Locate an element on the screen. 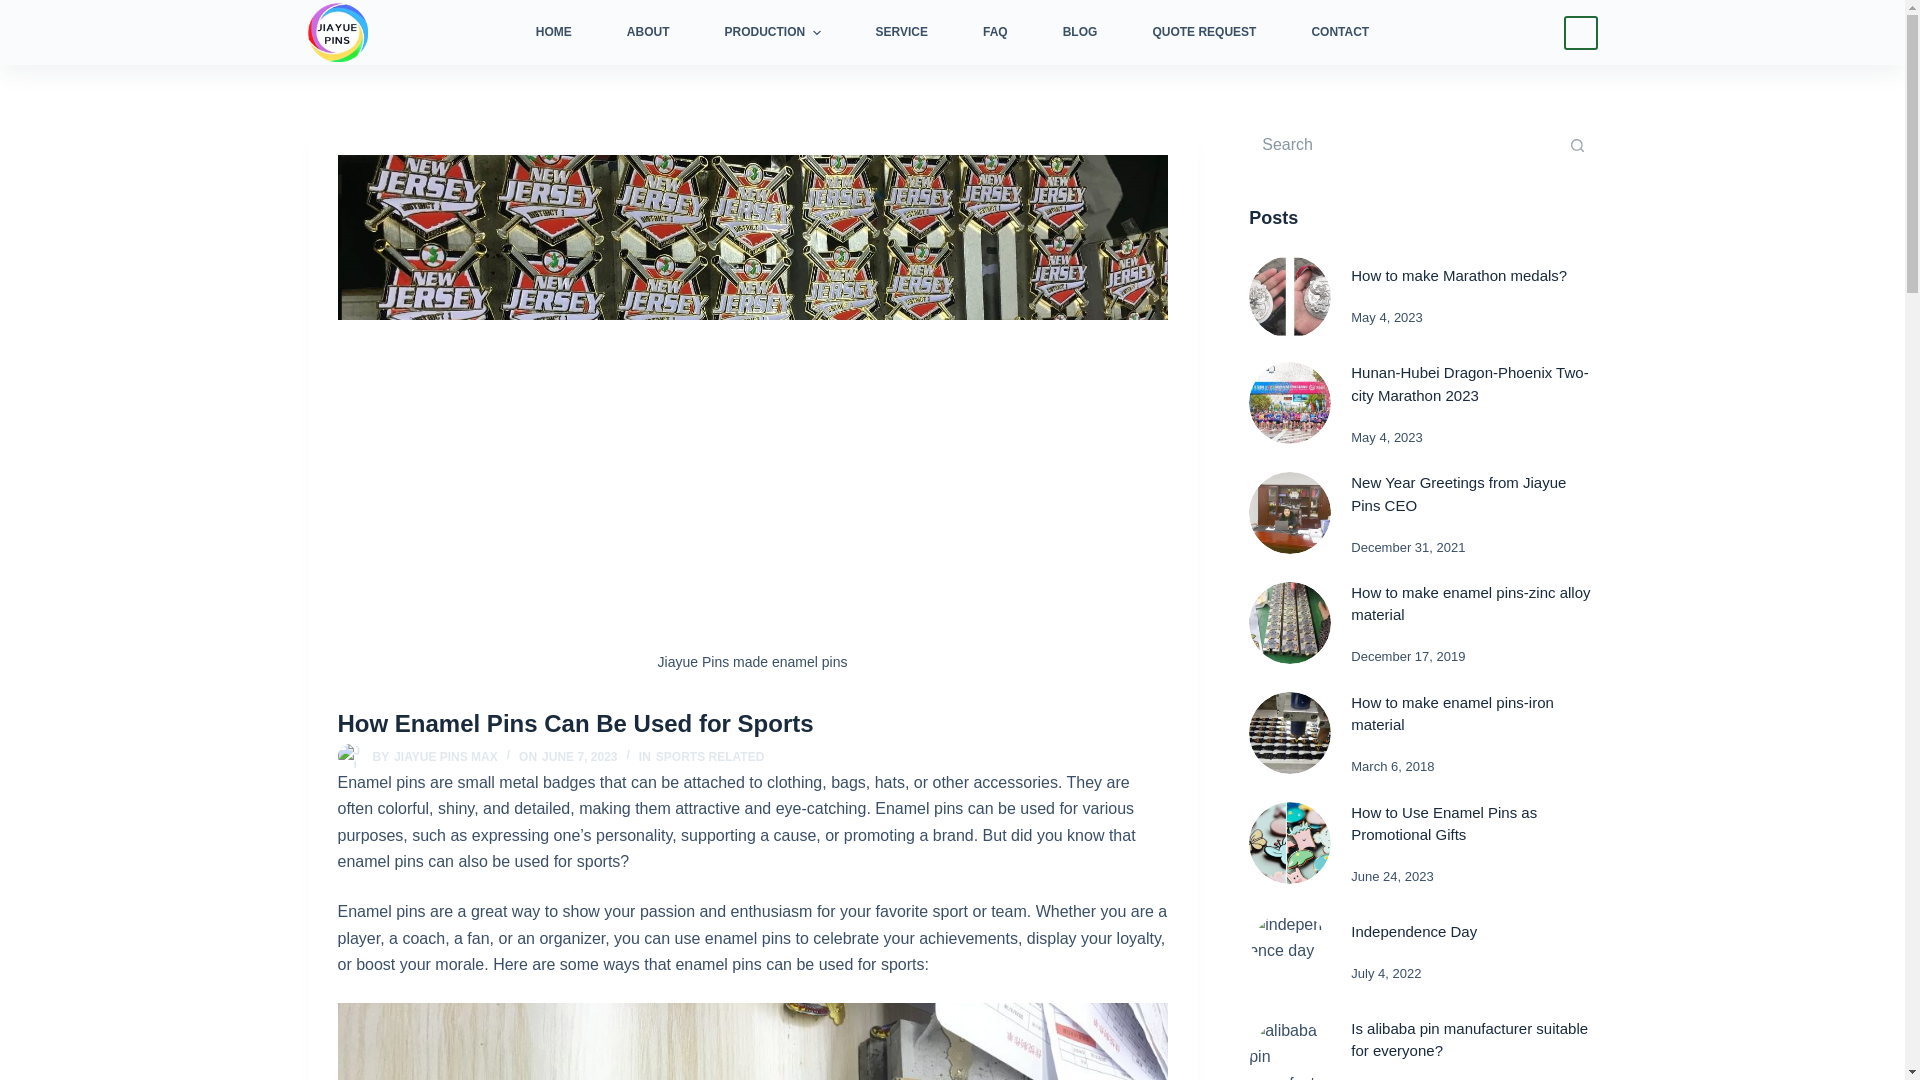  FAQ is located at coordinates (996, 32).